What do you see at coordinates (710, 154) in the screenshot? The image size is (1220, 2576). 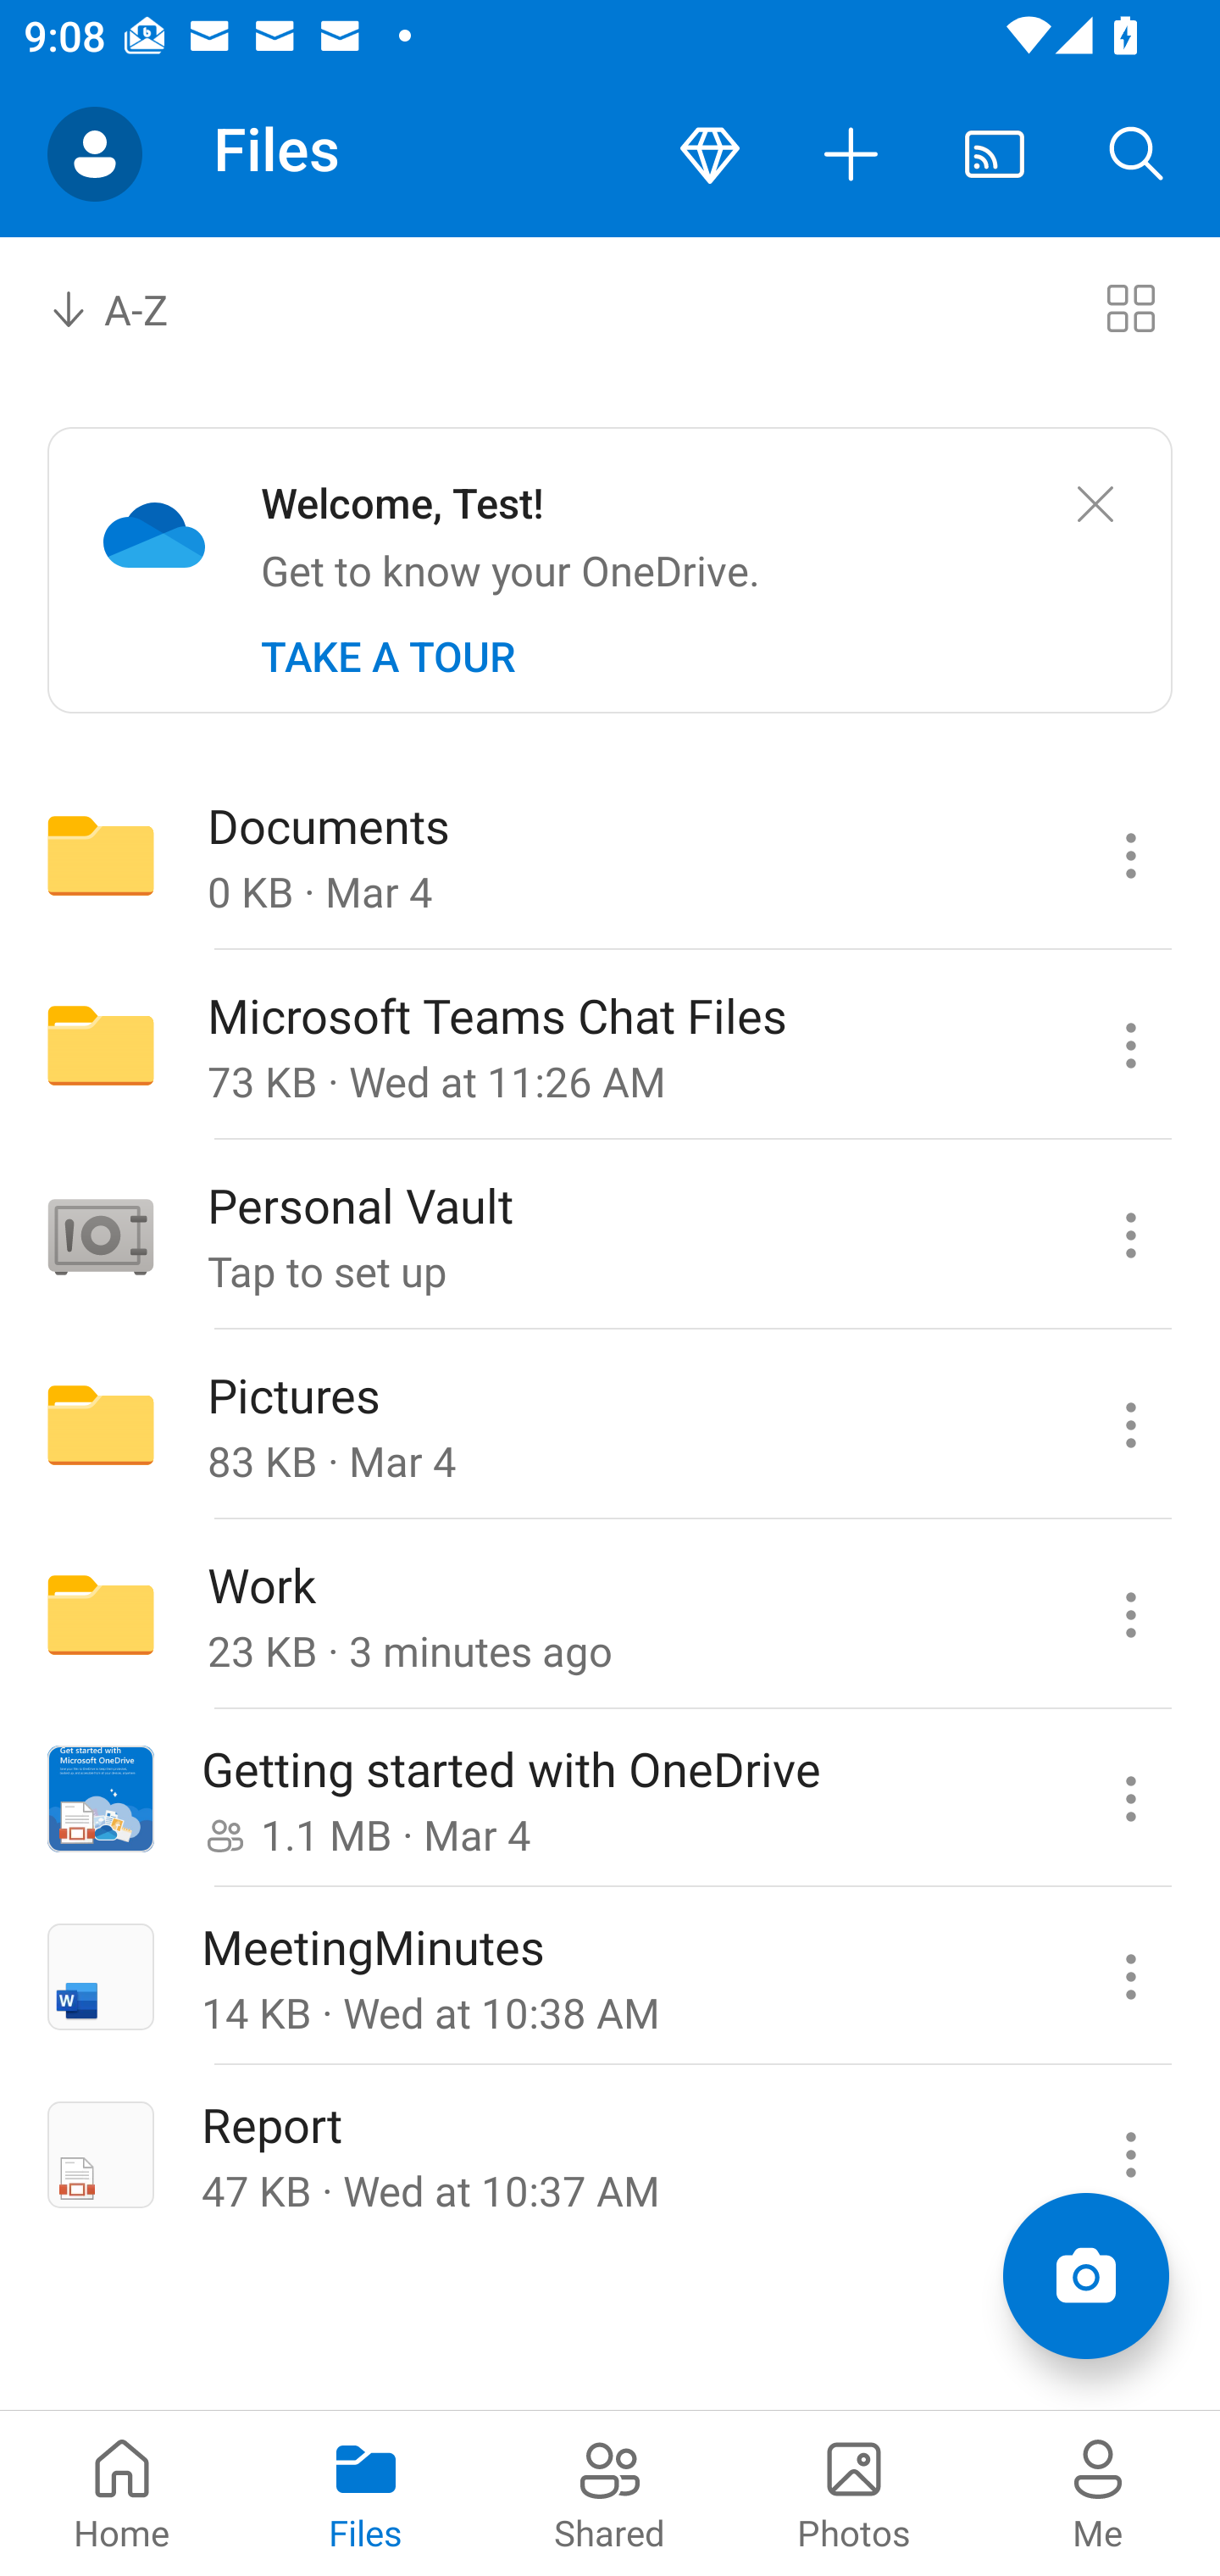 I see `Premium button` at bounding box center [710, 154].